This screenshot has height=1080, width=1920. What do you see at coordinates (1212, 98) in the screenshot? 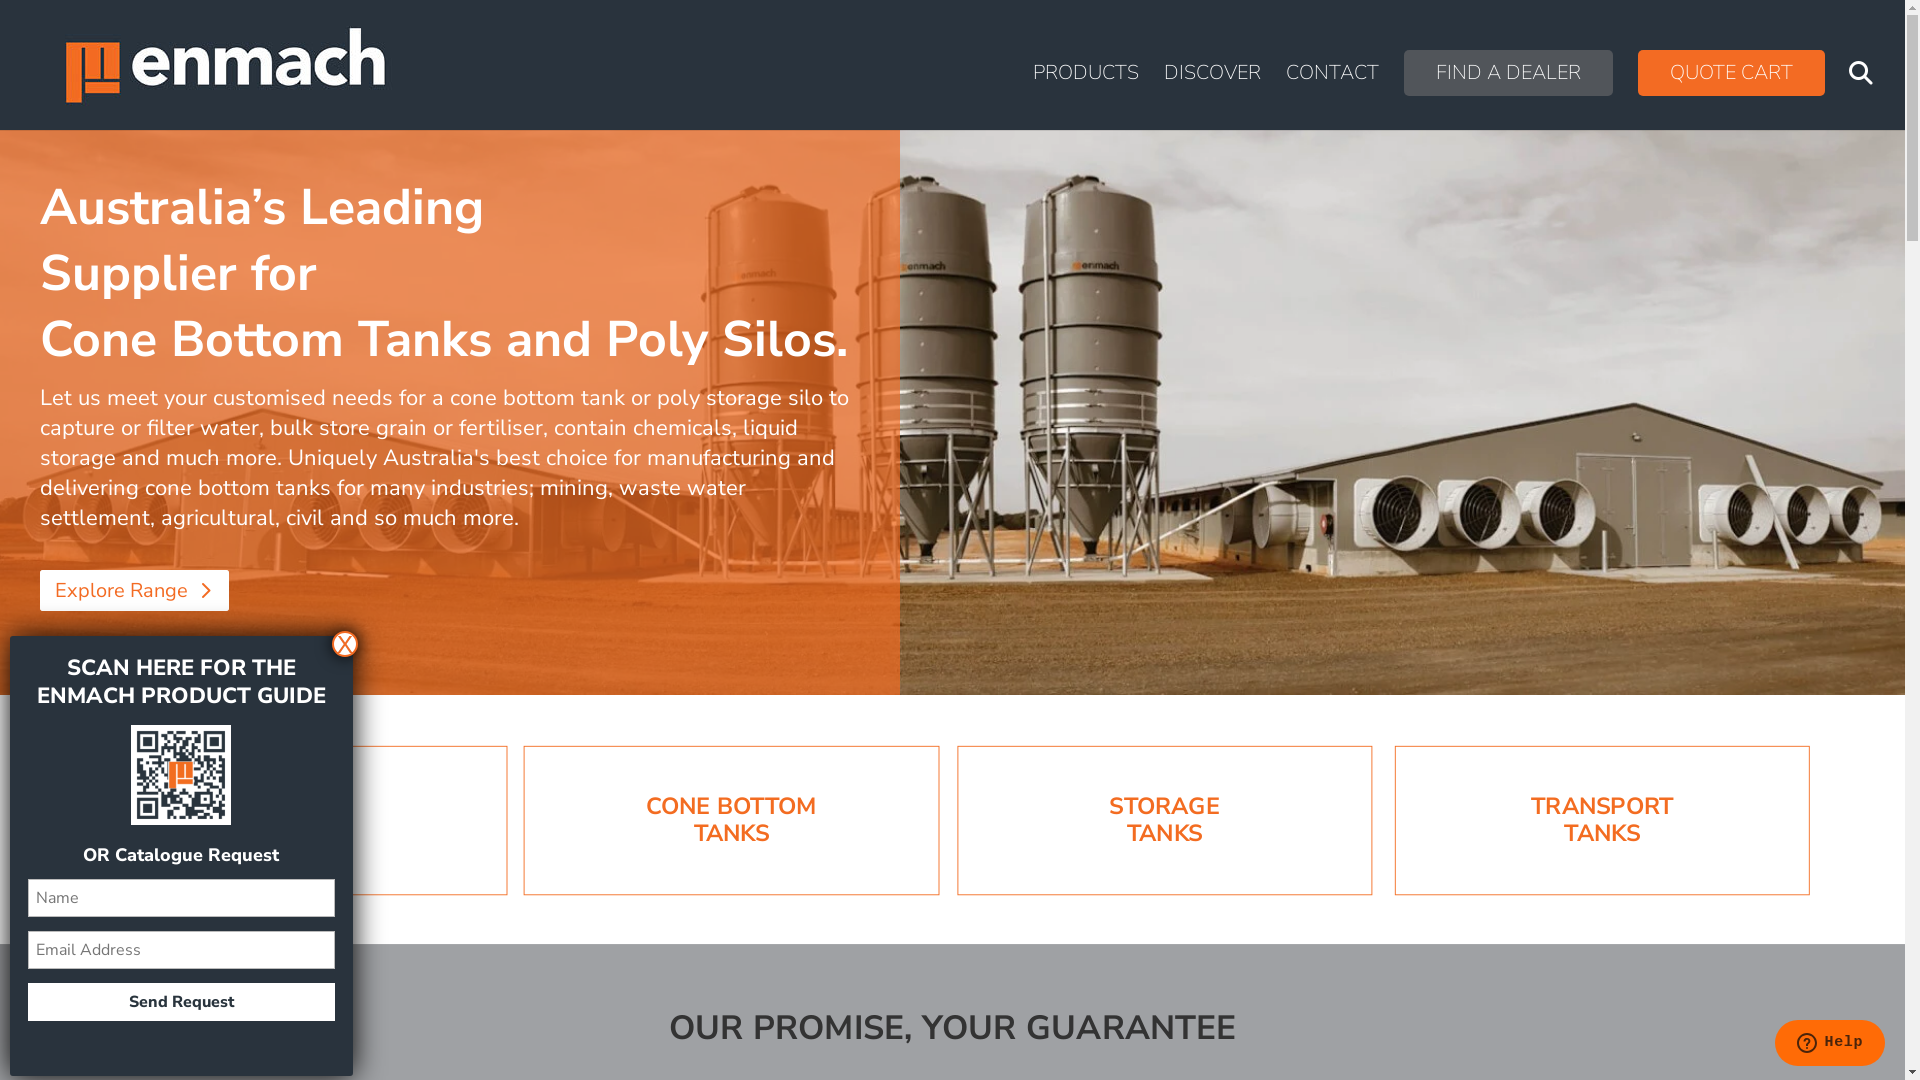
I see `DISCOVER` at bounding box center [1212, 98].